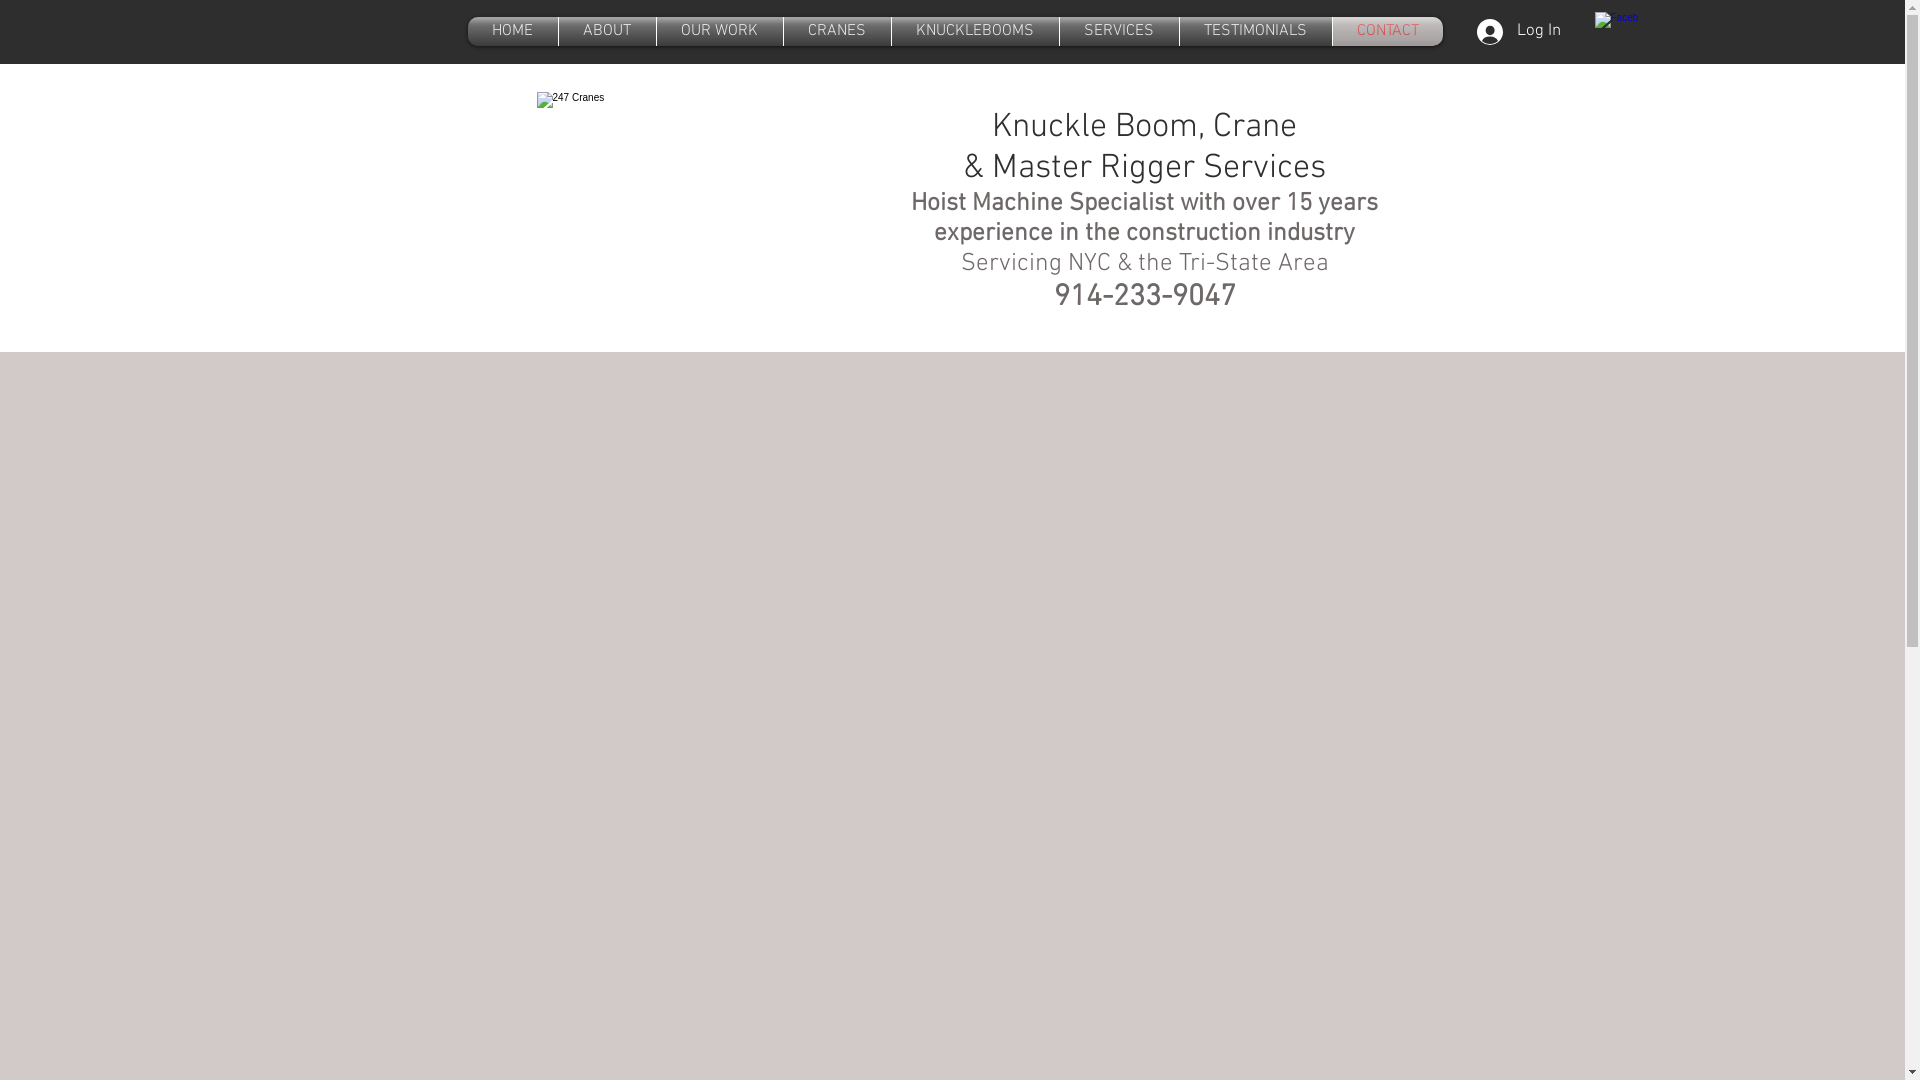  I want to click on TESTIMONIALS, so click(1256, 32).